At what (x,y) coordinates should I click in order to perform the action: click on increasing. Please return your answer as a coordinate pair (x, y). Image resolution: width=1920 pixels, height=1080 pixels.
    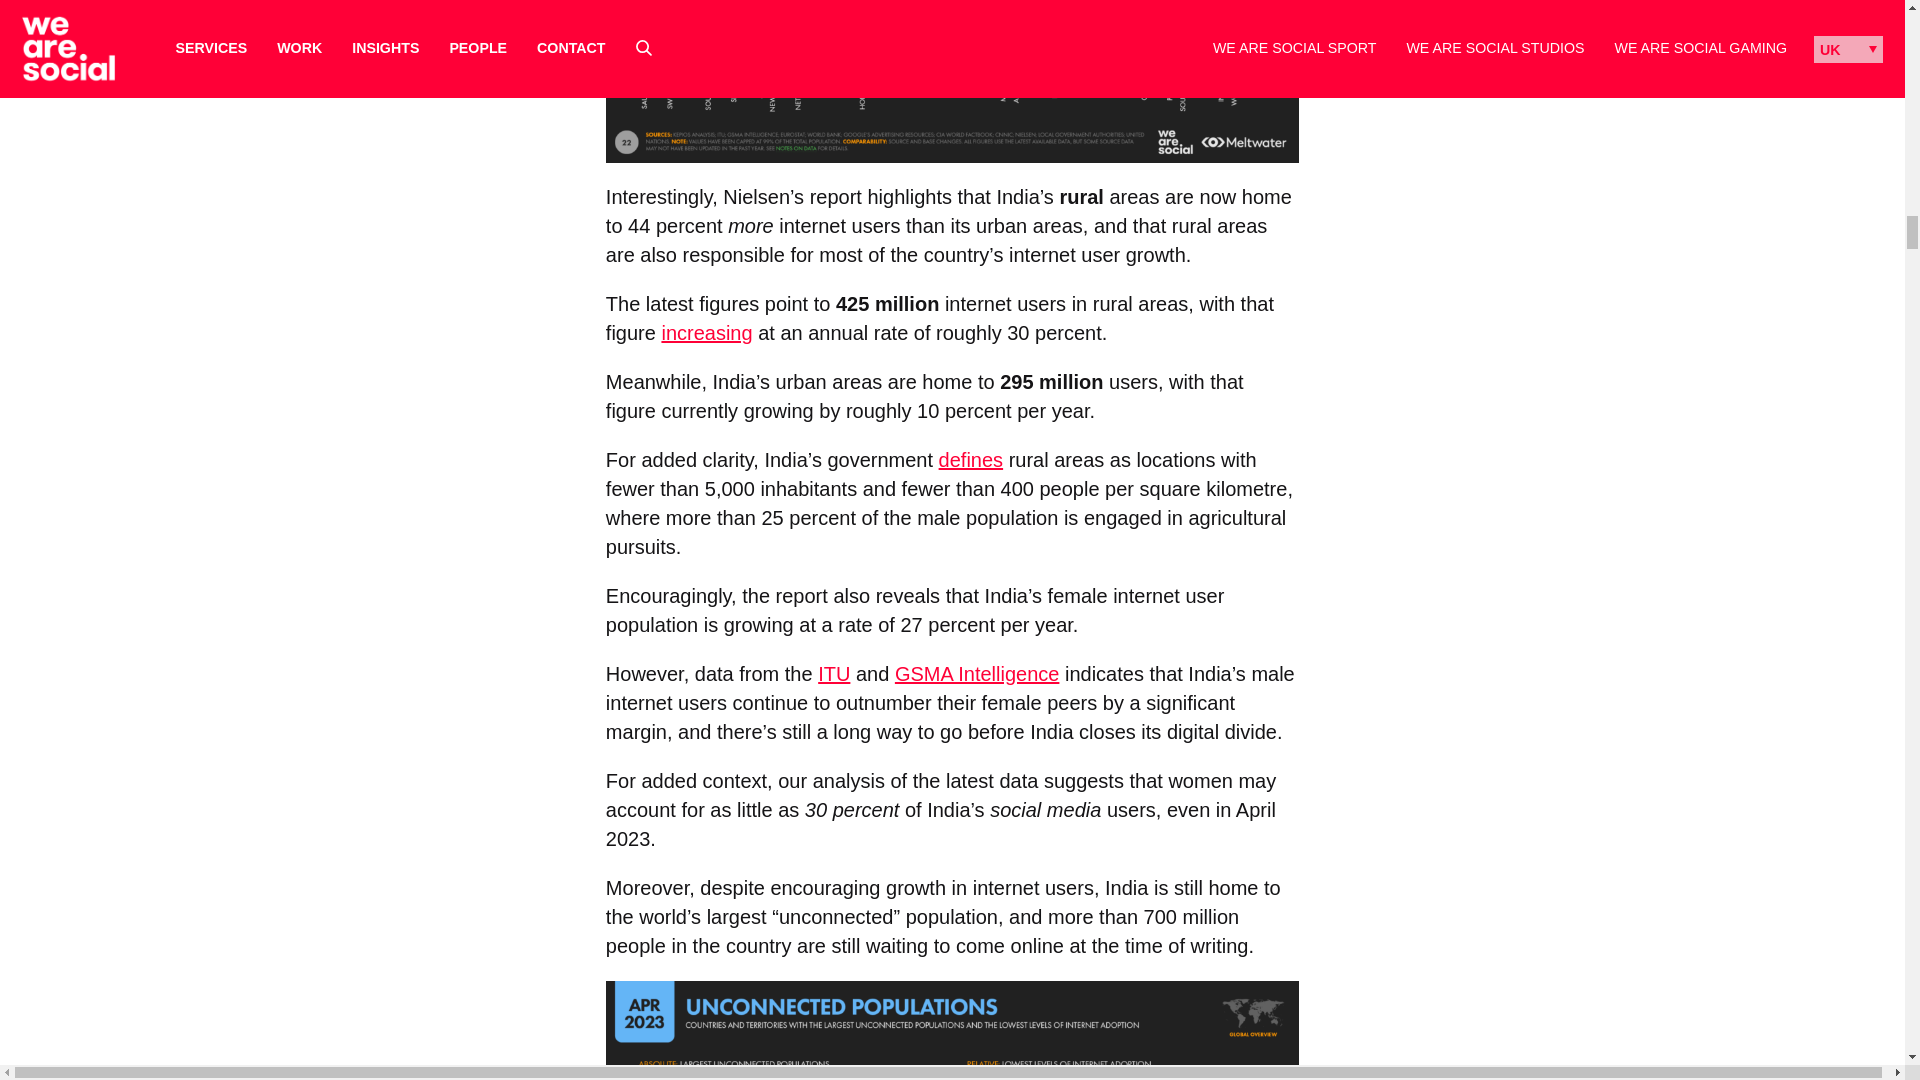
    Looking at the image, I should click on (706, 332).